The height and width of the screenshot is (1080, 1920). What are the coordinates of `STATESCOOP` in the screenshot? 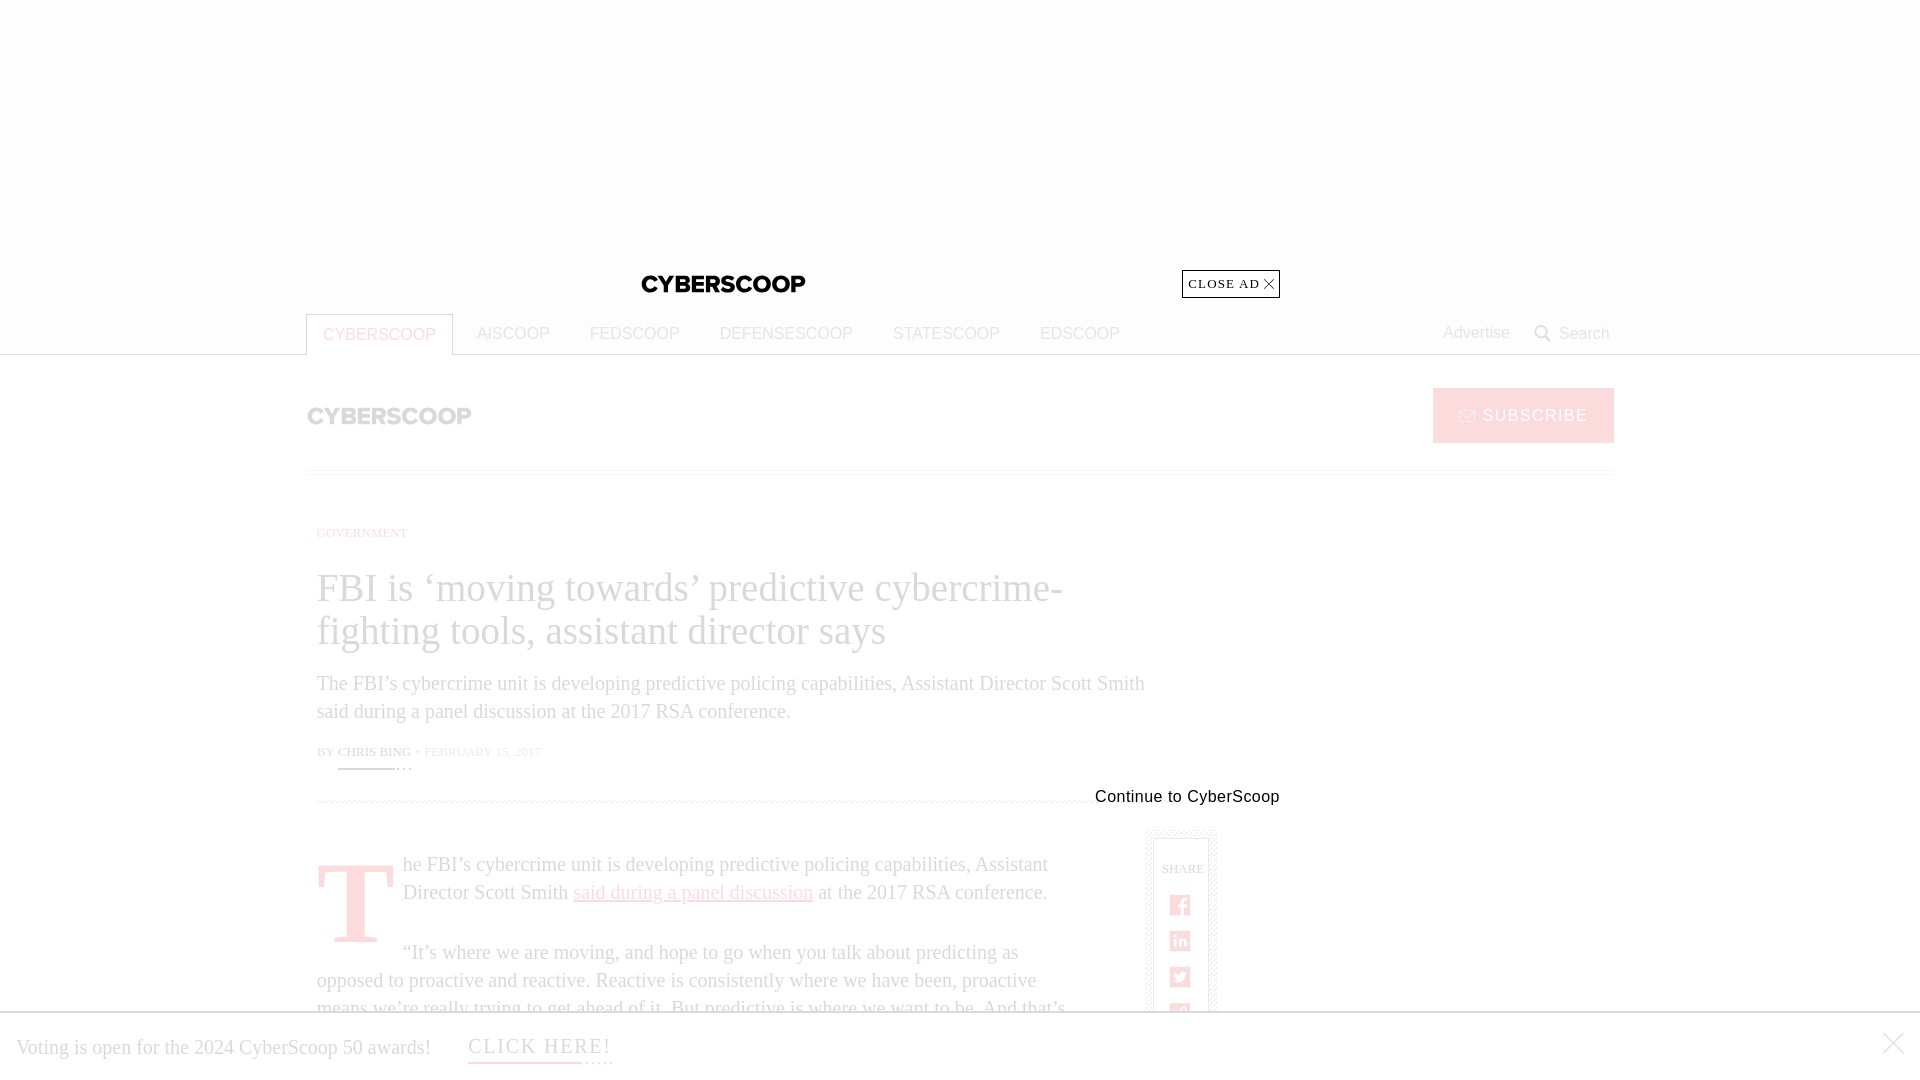 It's located at (946, 334).